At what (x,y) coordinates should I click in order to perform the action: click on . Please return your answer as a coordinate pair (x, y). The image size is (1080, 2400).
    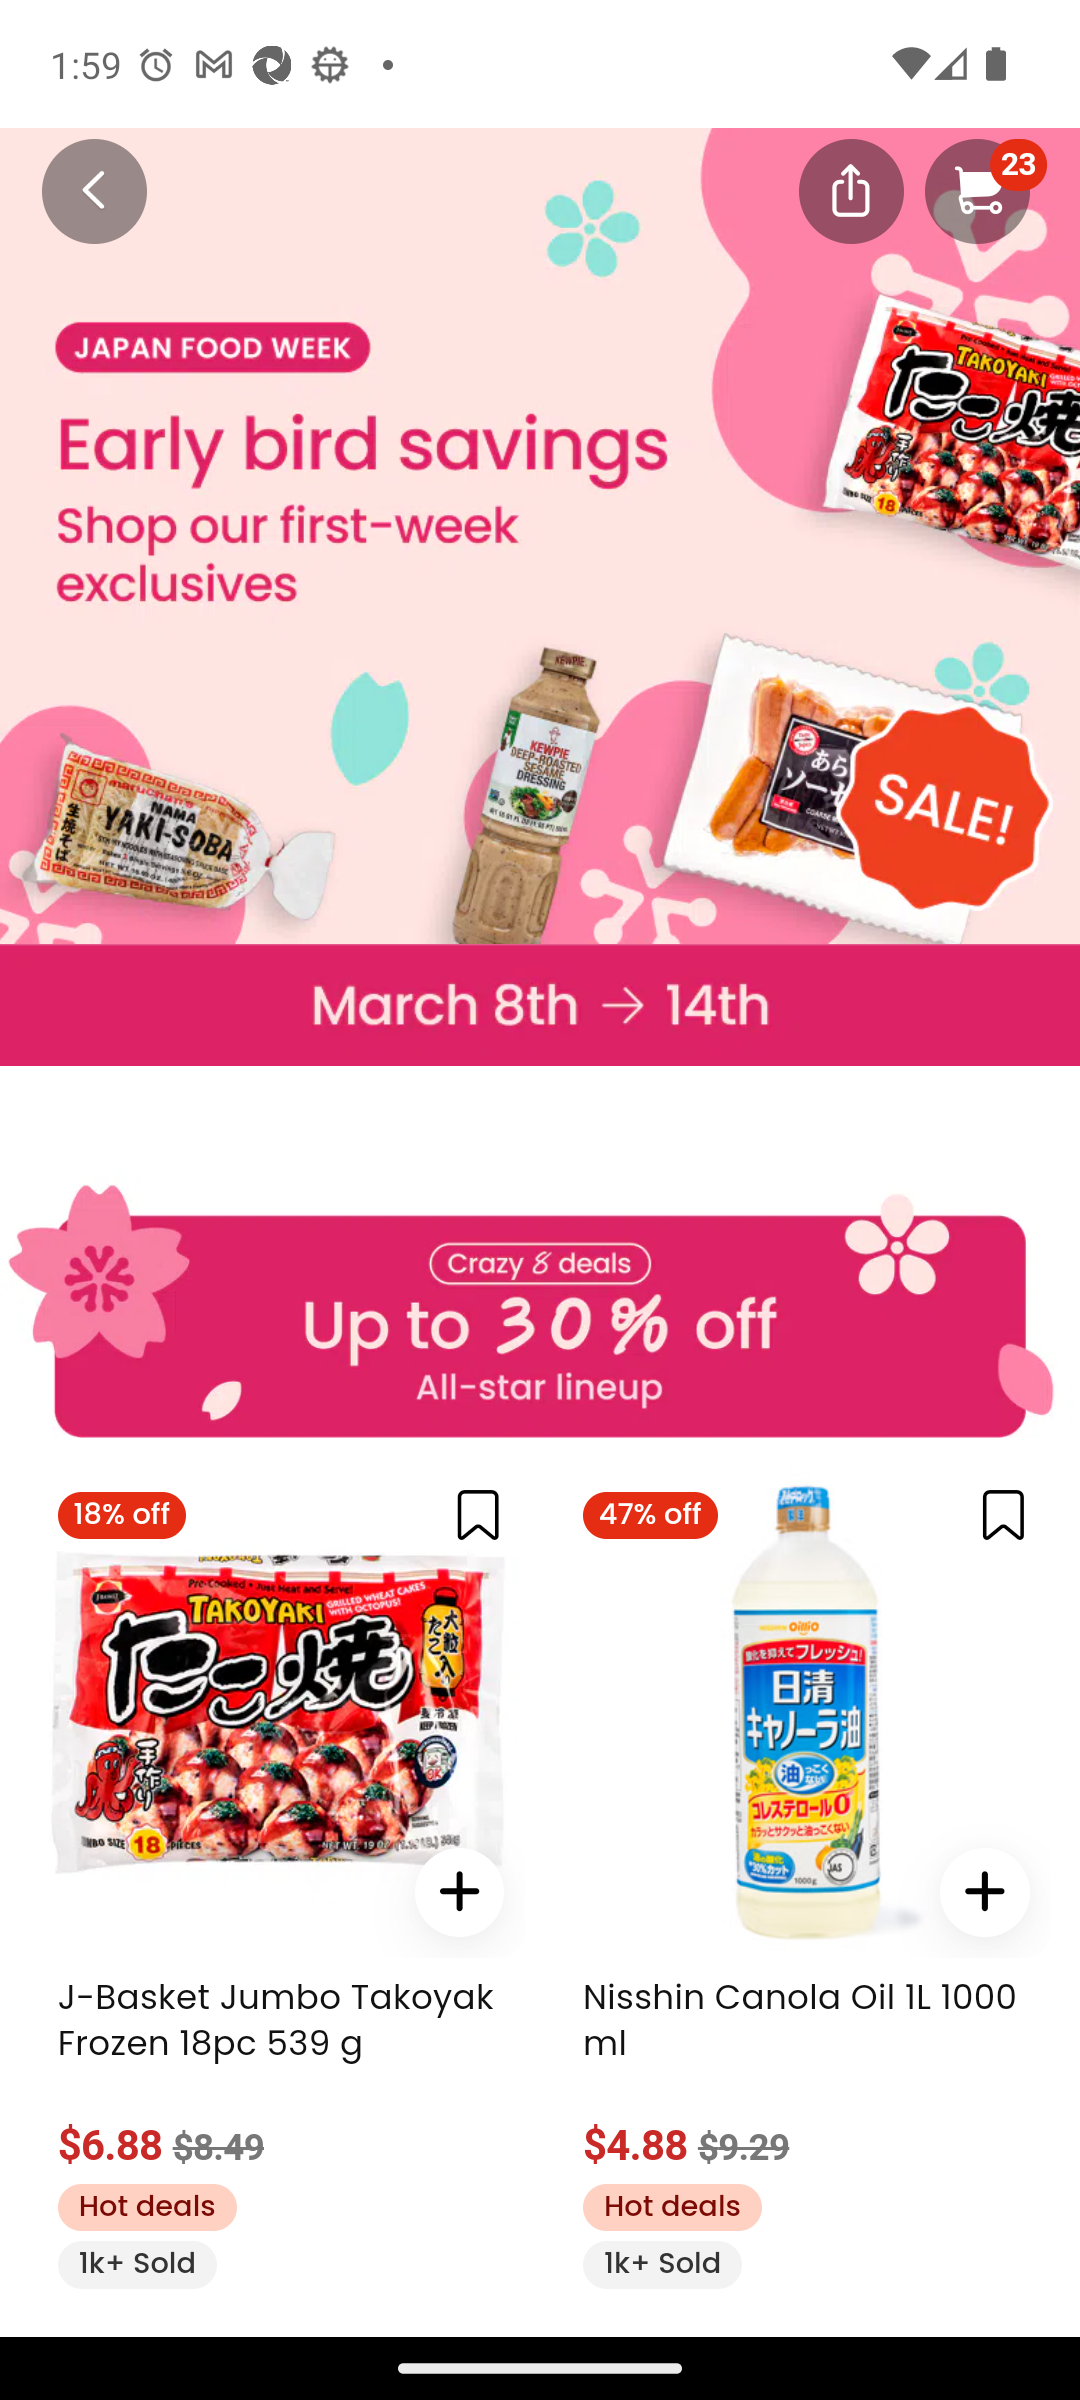
    Looking at the image, I should click on (1004, 1516).